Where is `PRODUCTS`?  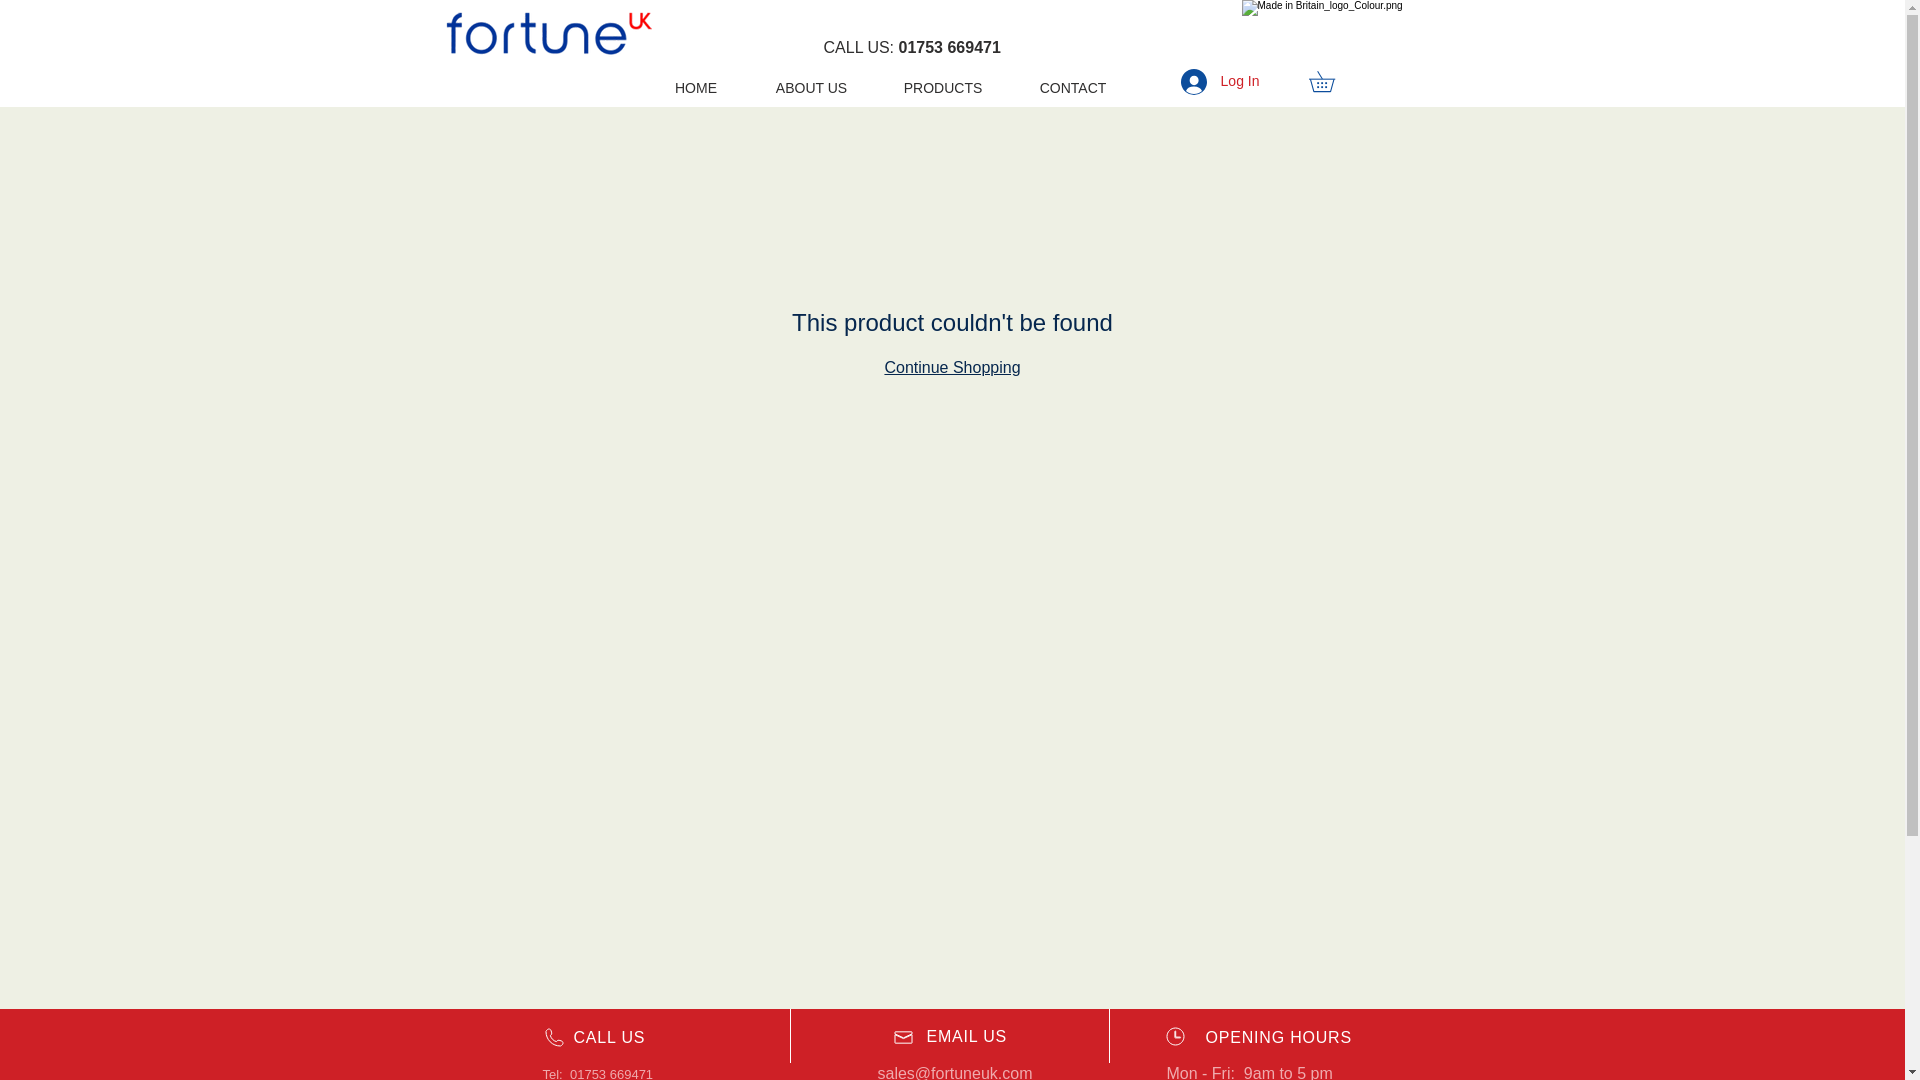
PRODUCTS is located at coordinates (942, 79).